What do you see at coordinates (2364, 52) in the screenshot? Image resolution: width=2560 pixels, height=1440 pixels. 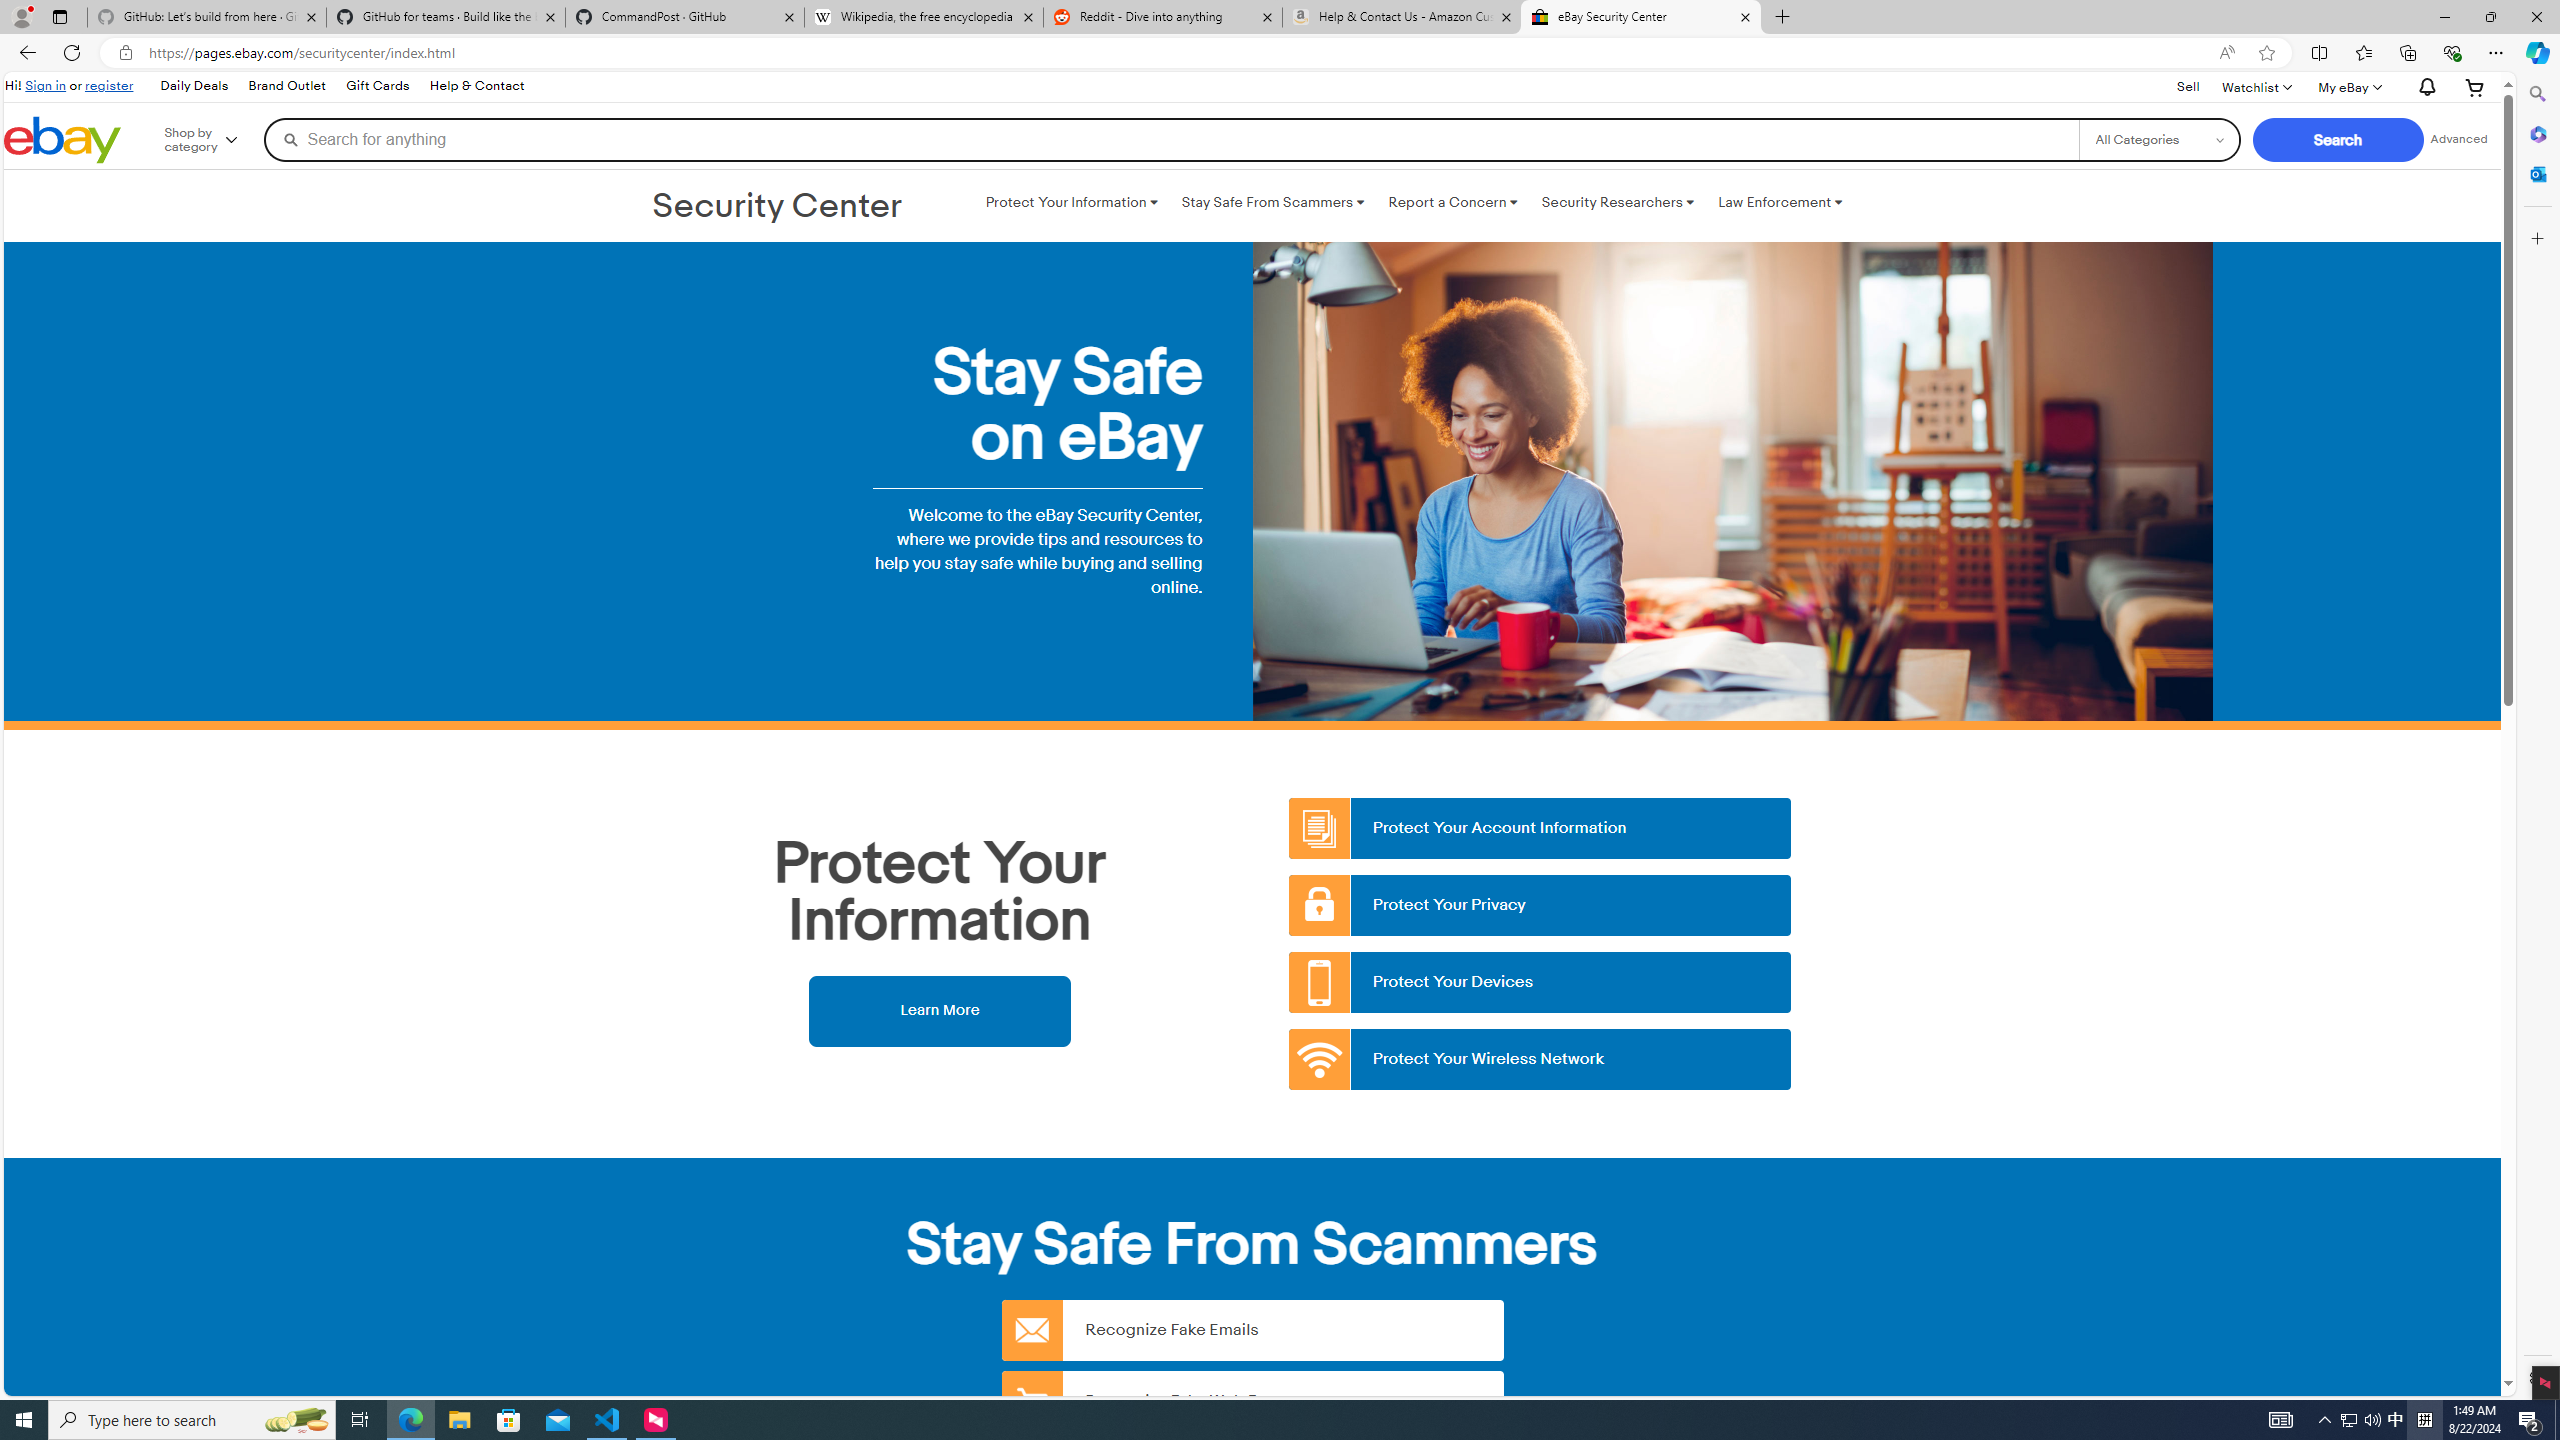 I see `Favorites` at bounding box center [2364, 52].